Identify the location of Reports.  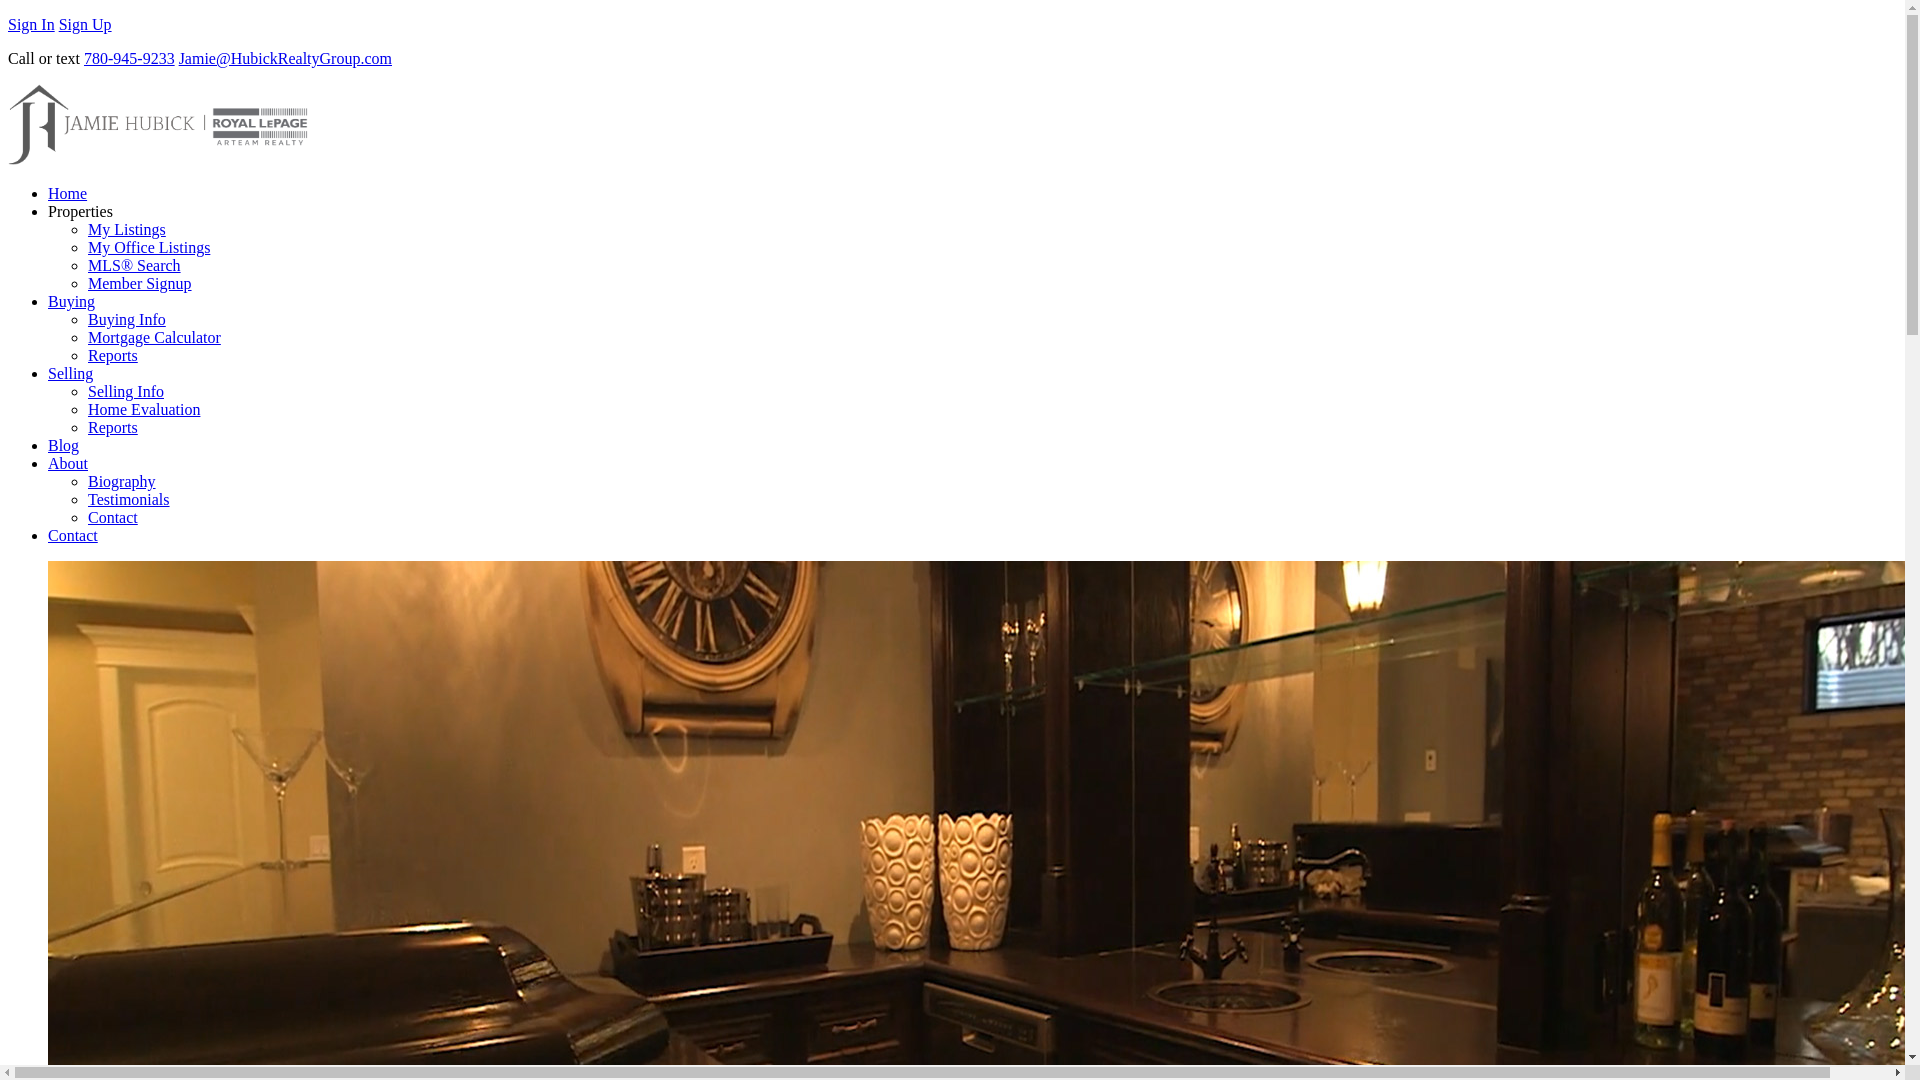
(113, 428).